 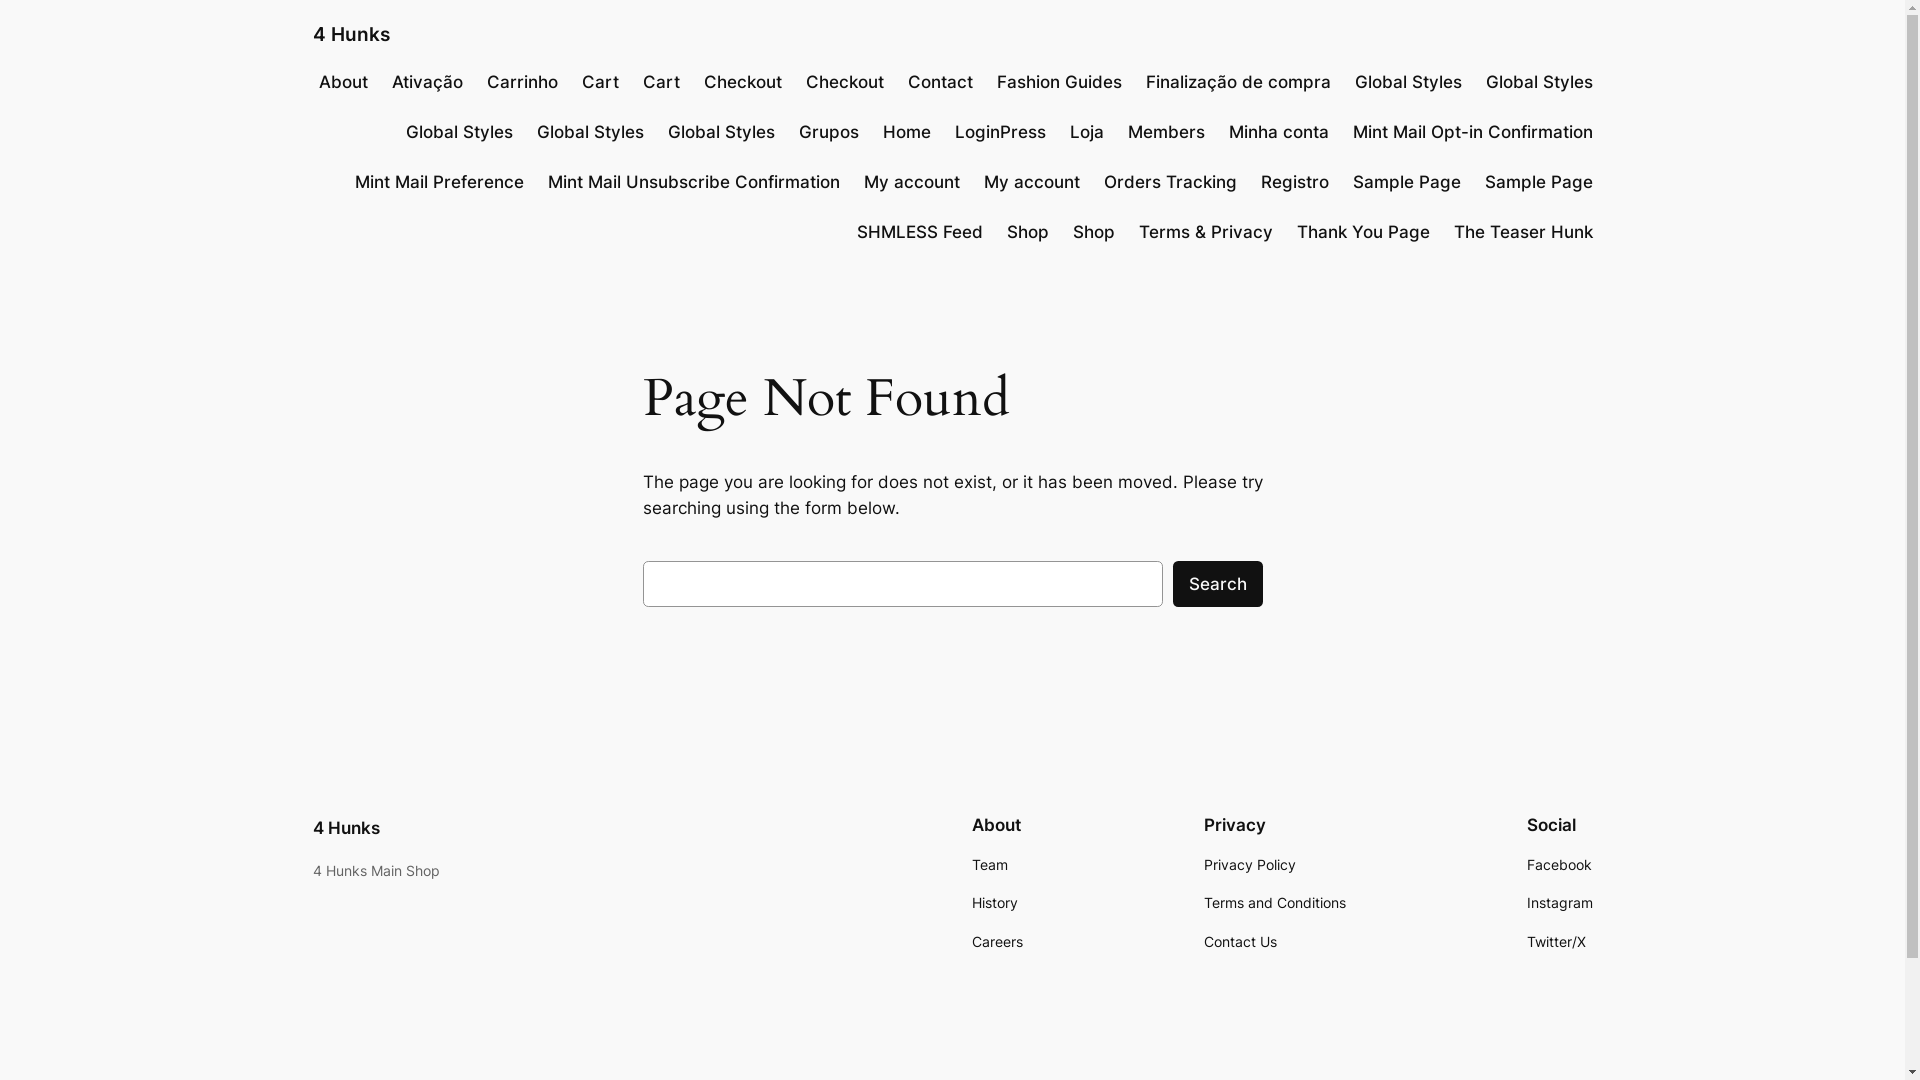 I want to click on Privacy Policy, so click(x=1250, y=865).